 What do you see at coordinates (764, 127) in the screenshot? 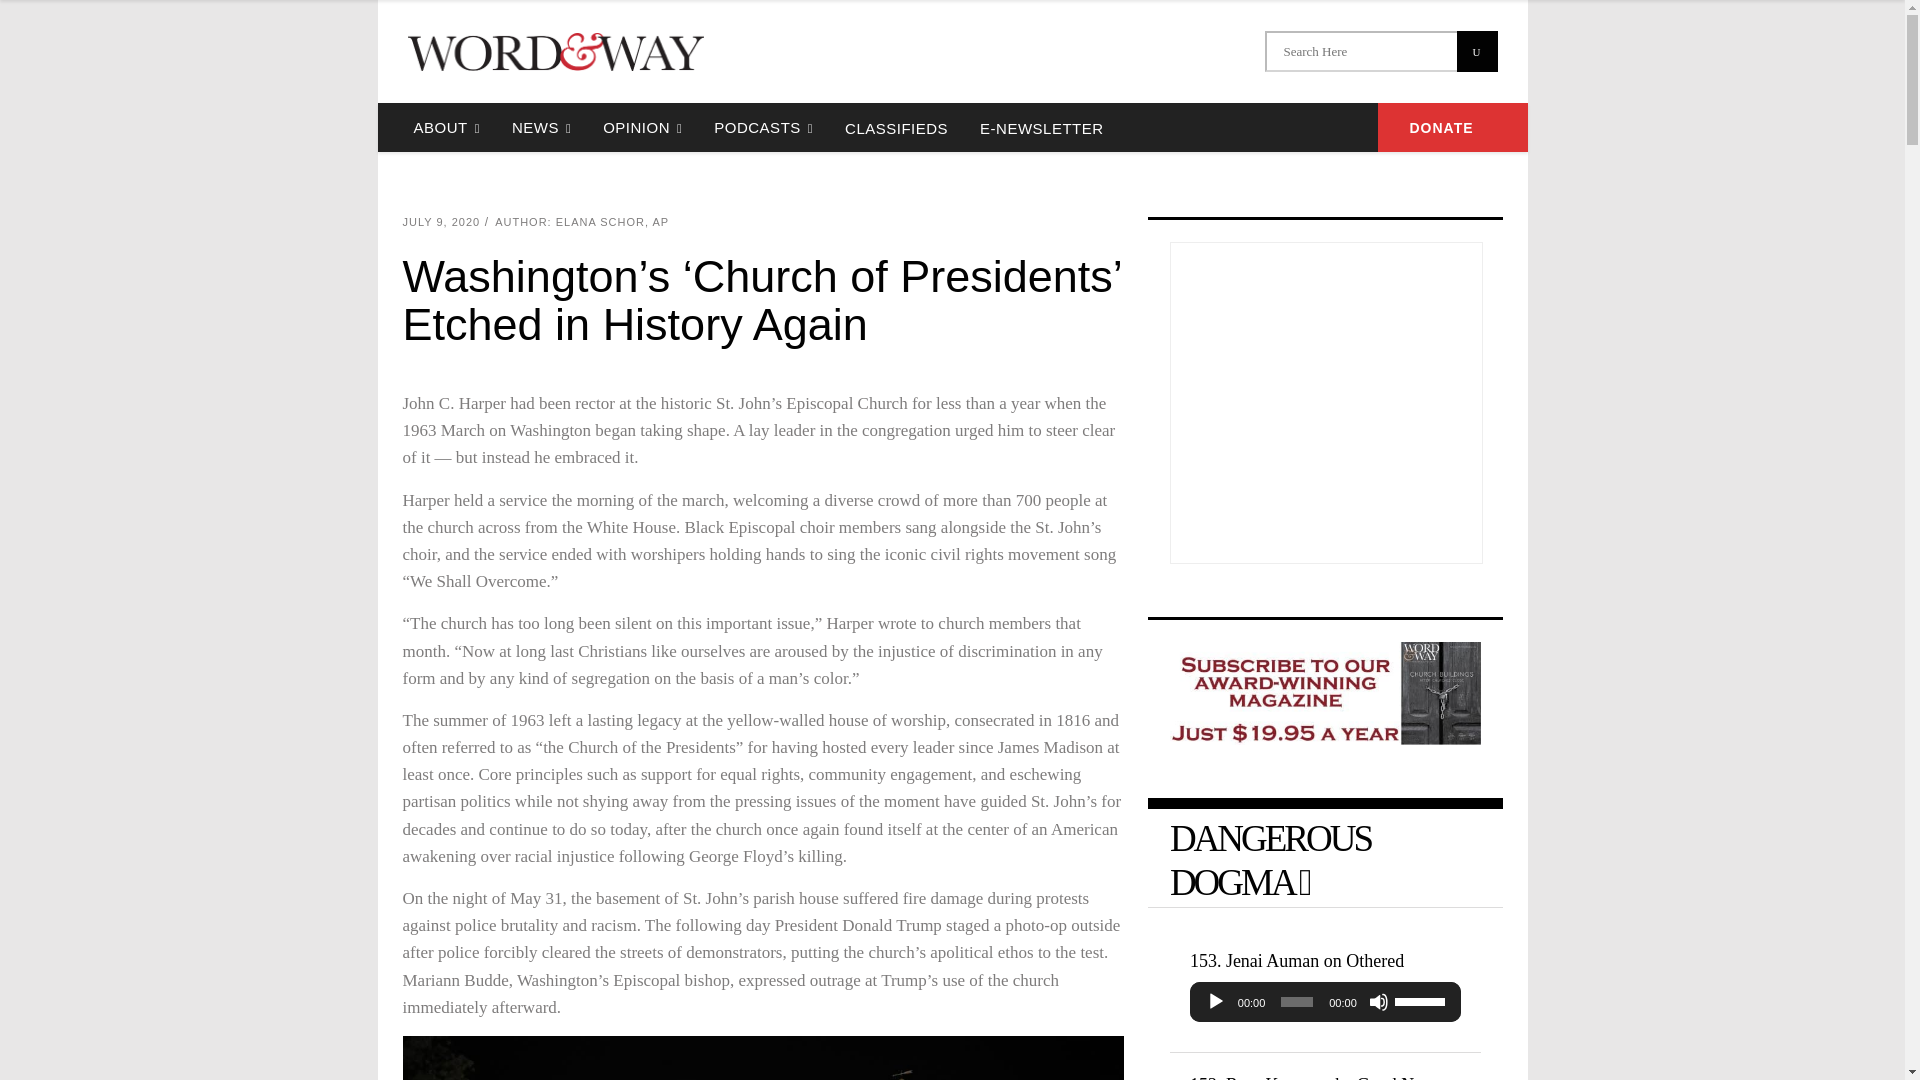
I see `PODCASTS` at bounding box center [764, 127].